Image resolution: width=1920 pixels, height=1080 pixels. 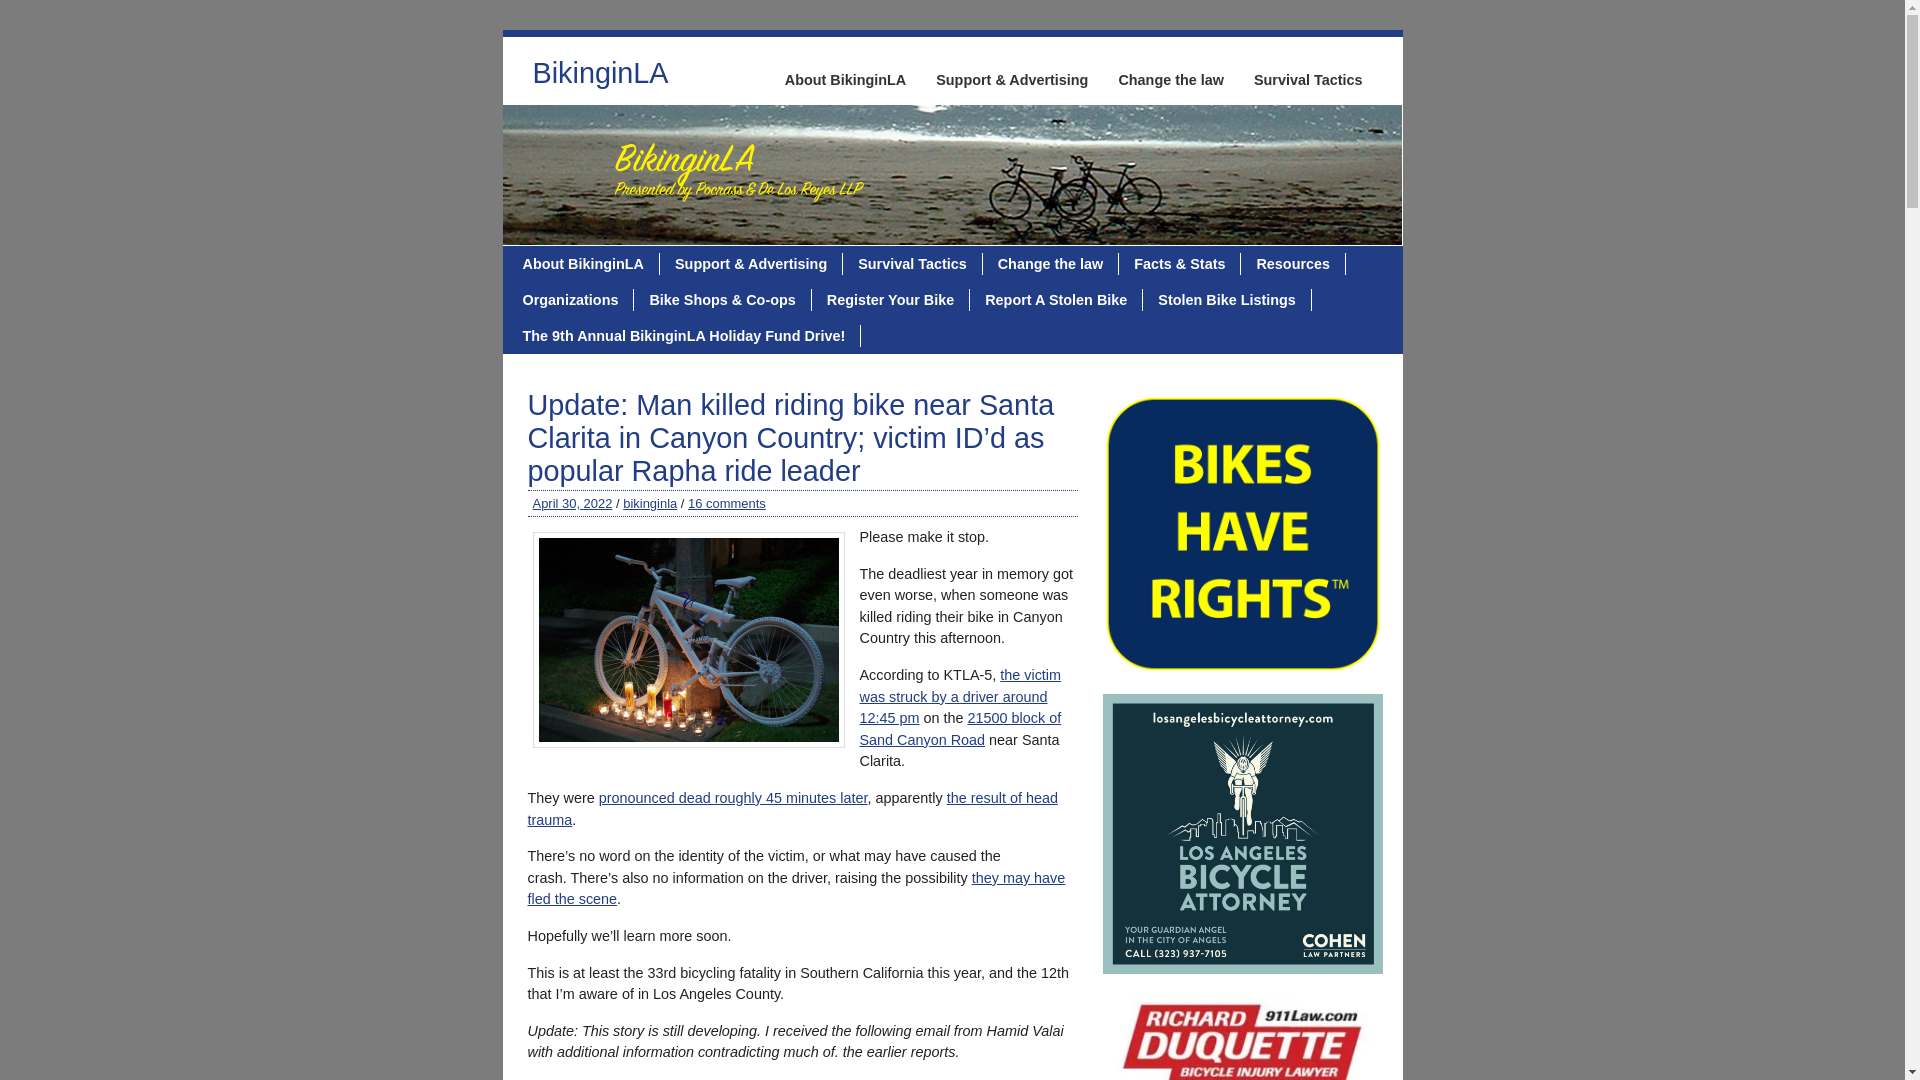 I want to click on bikinginla, so click(x=650, y=502).